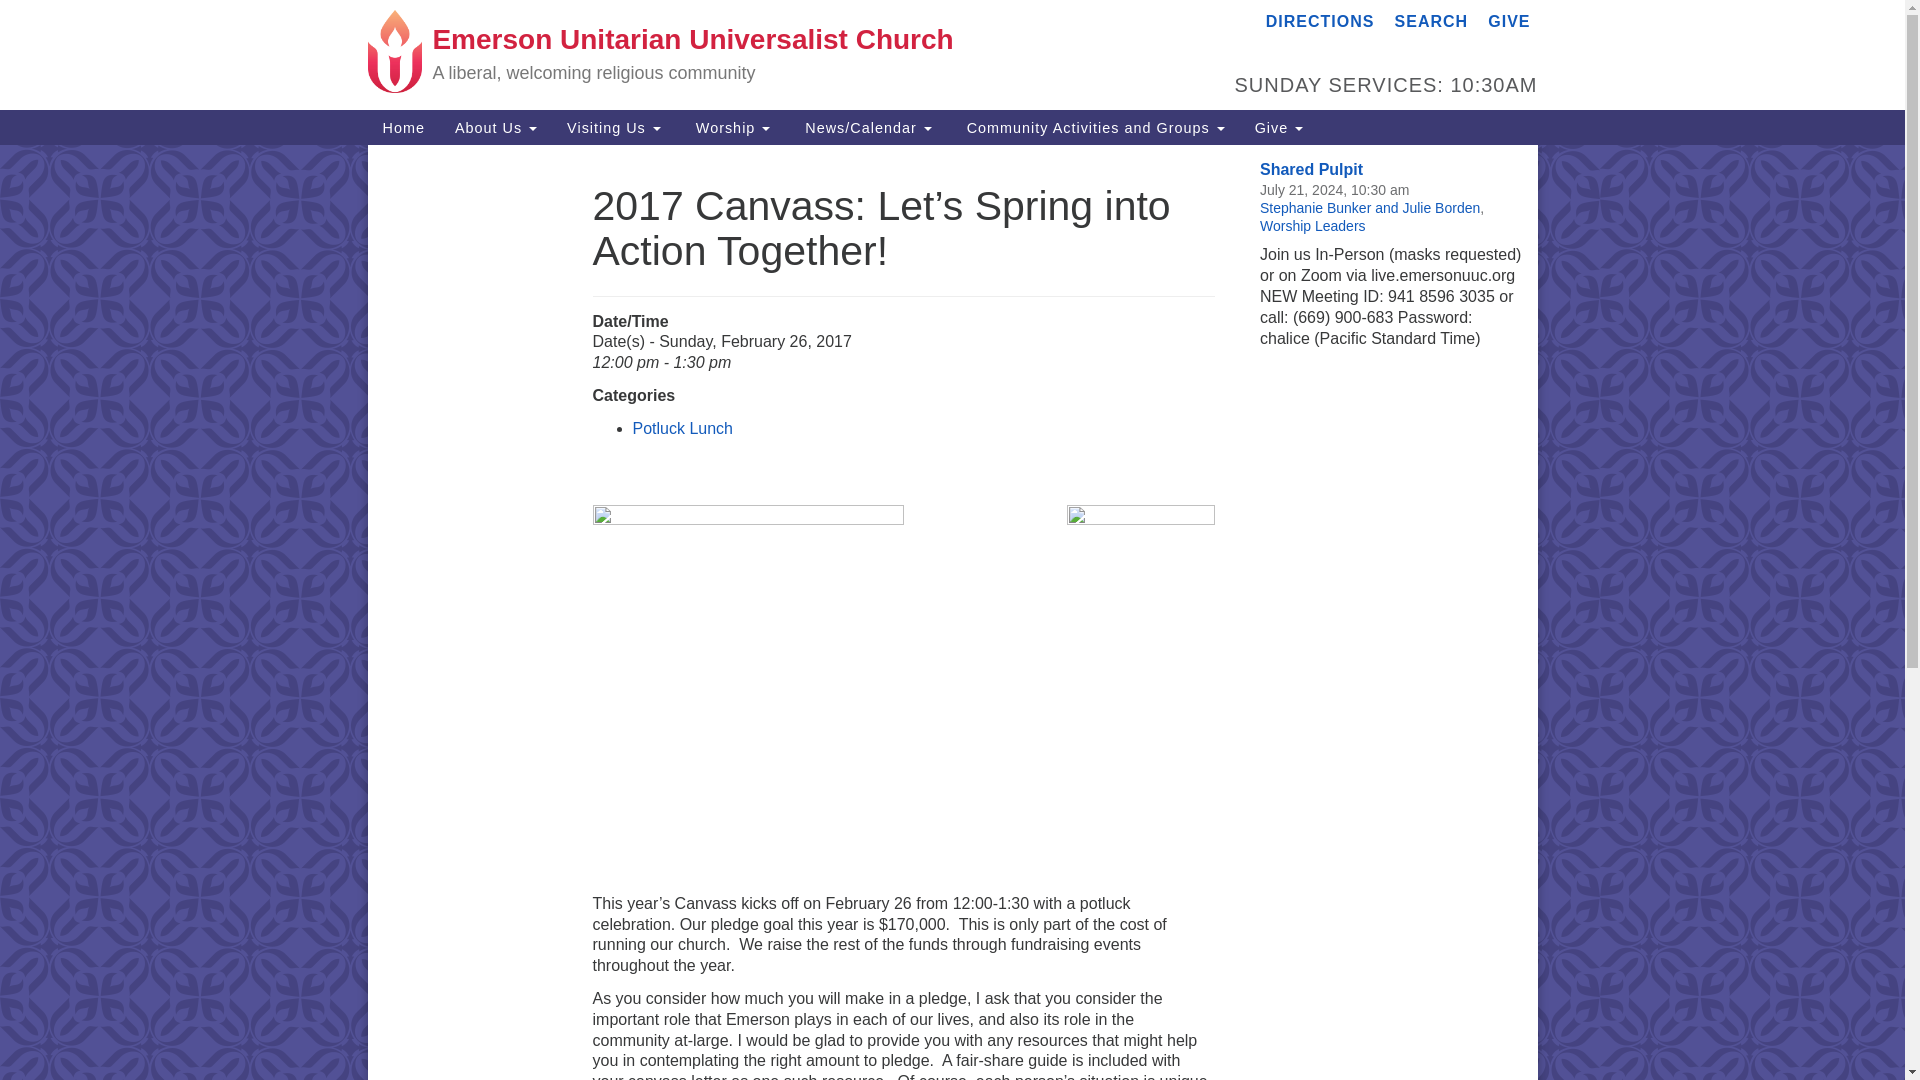 The image size is (1920, 1080). What do you see at coordinates (614, 127) in the screenshot?
I see `Visiting Us` at bounding box center [614, 127].